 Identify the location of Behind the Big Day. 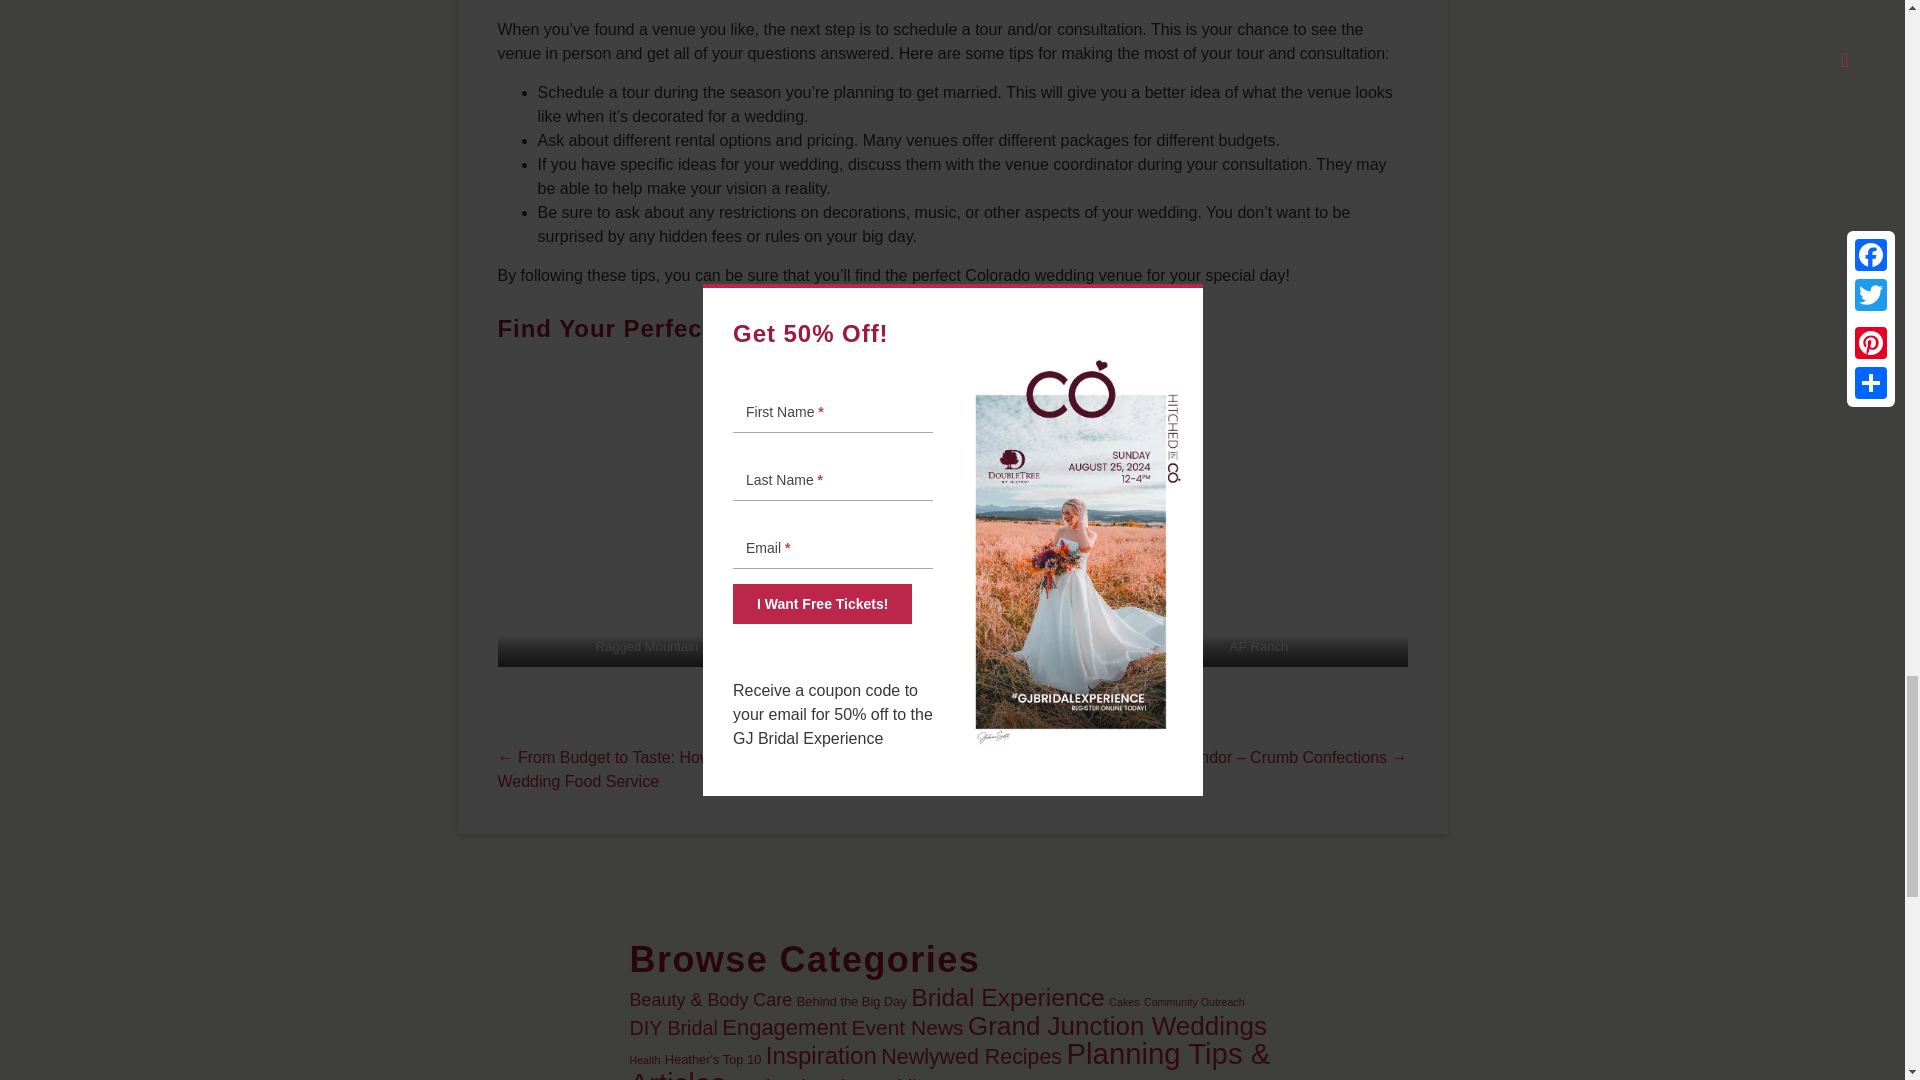
(851, 1000).